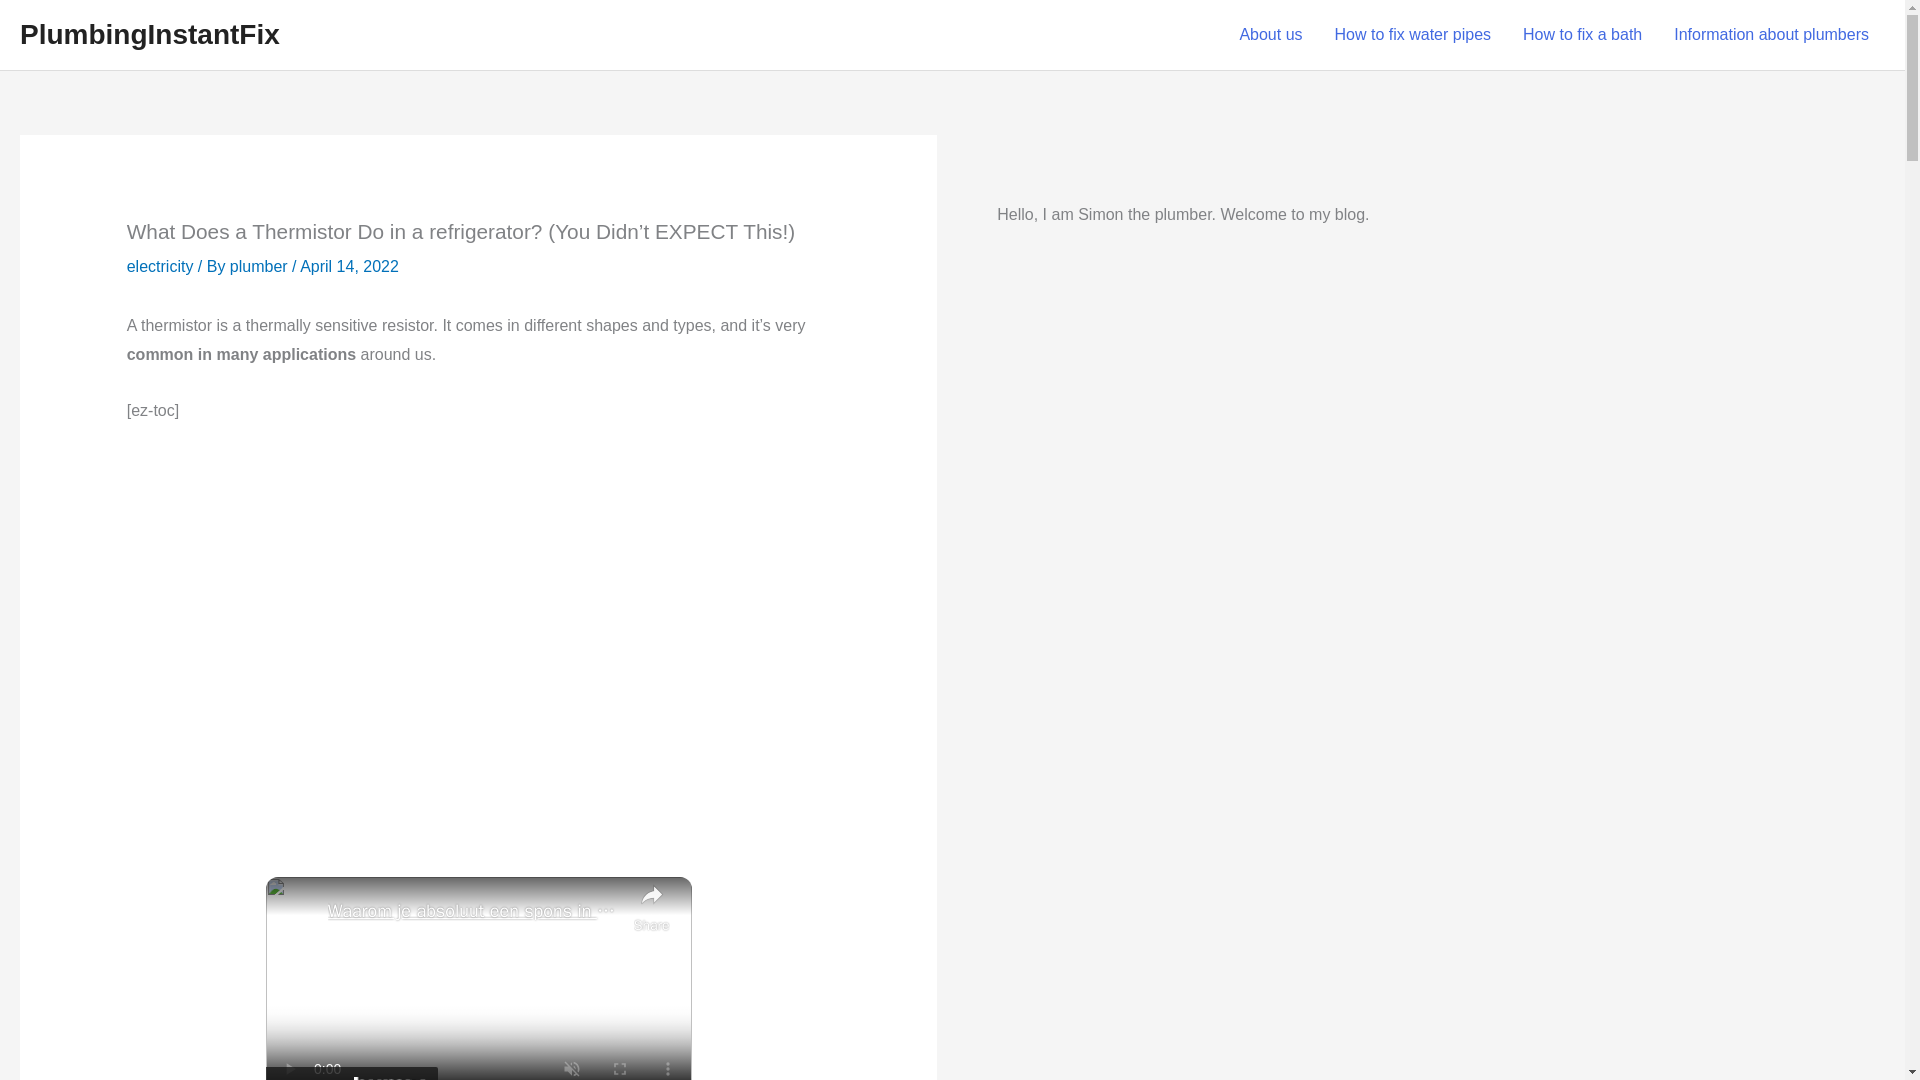  What do you see at coordinates (652, 907) in the screenshot?
I see `share` at bounding box center [652, 907].